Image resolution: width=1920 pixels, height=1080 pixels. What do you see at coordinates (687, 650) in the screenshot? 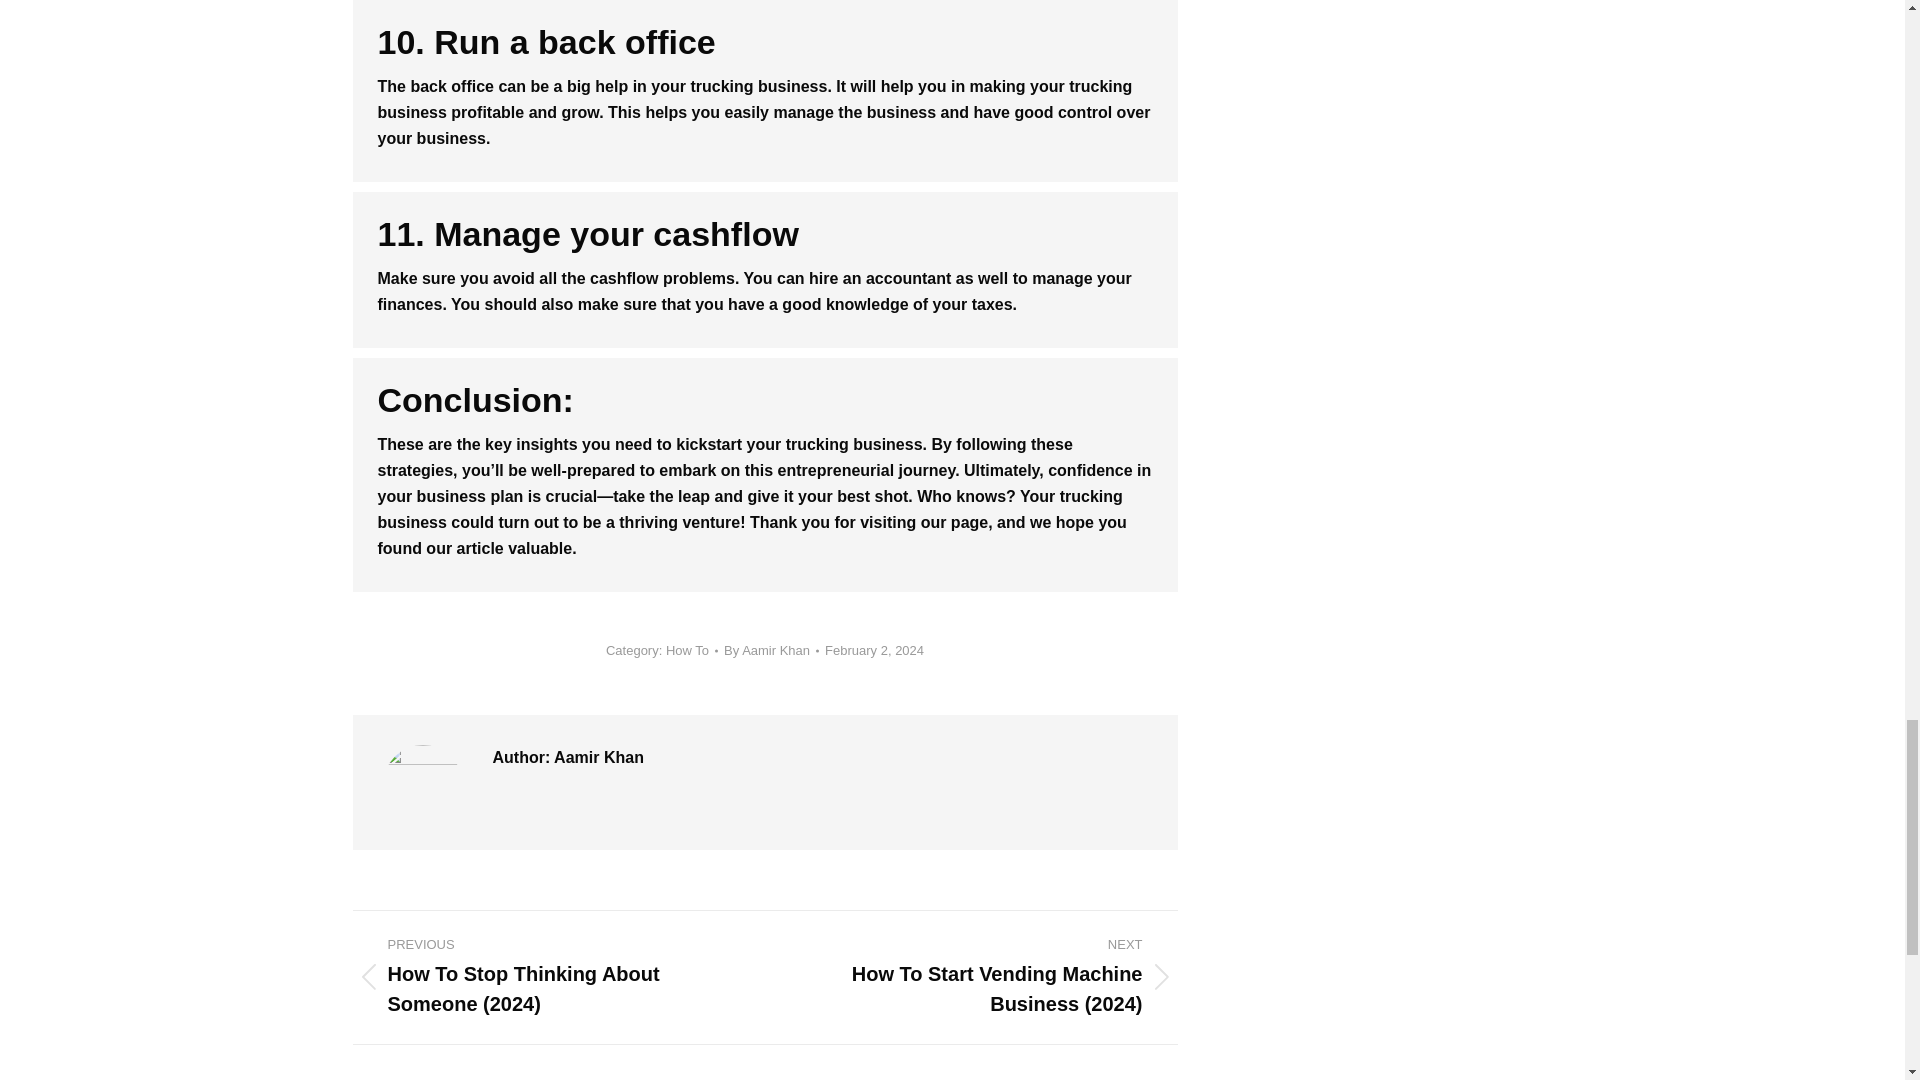
I see `How To` at bounding box center [687, 650].